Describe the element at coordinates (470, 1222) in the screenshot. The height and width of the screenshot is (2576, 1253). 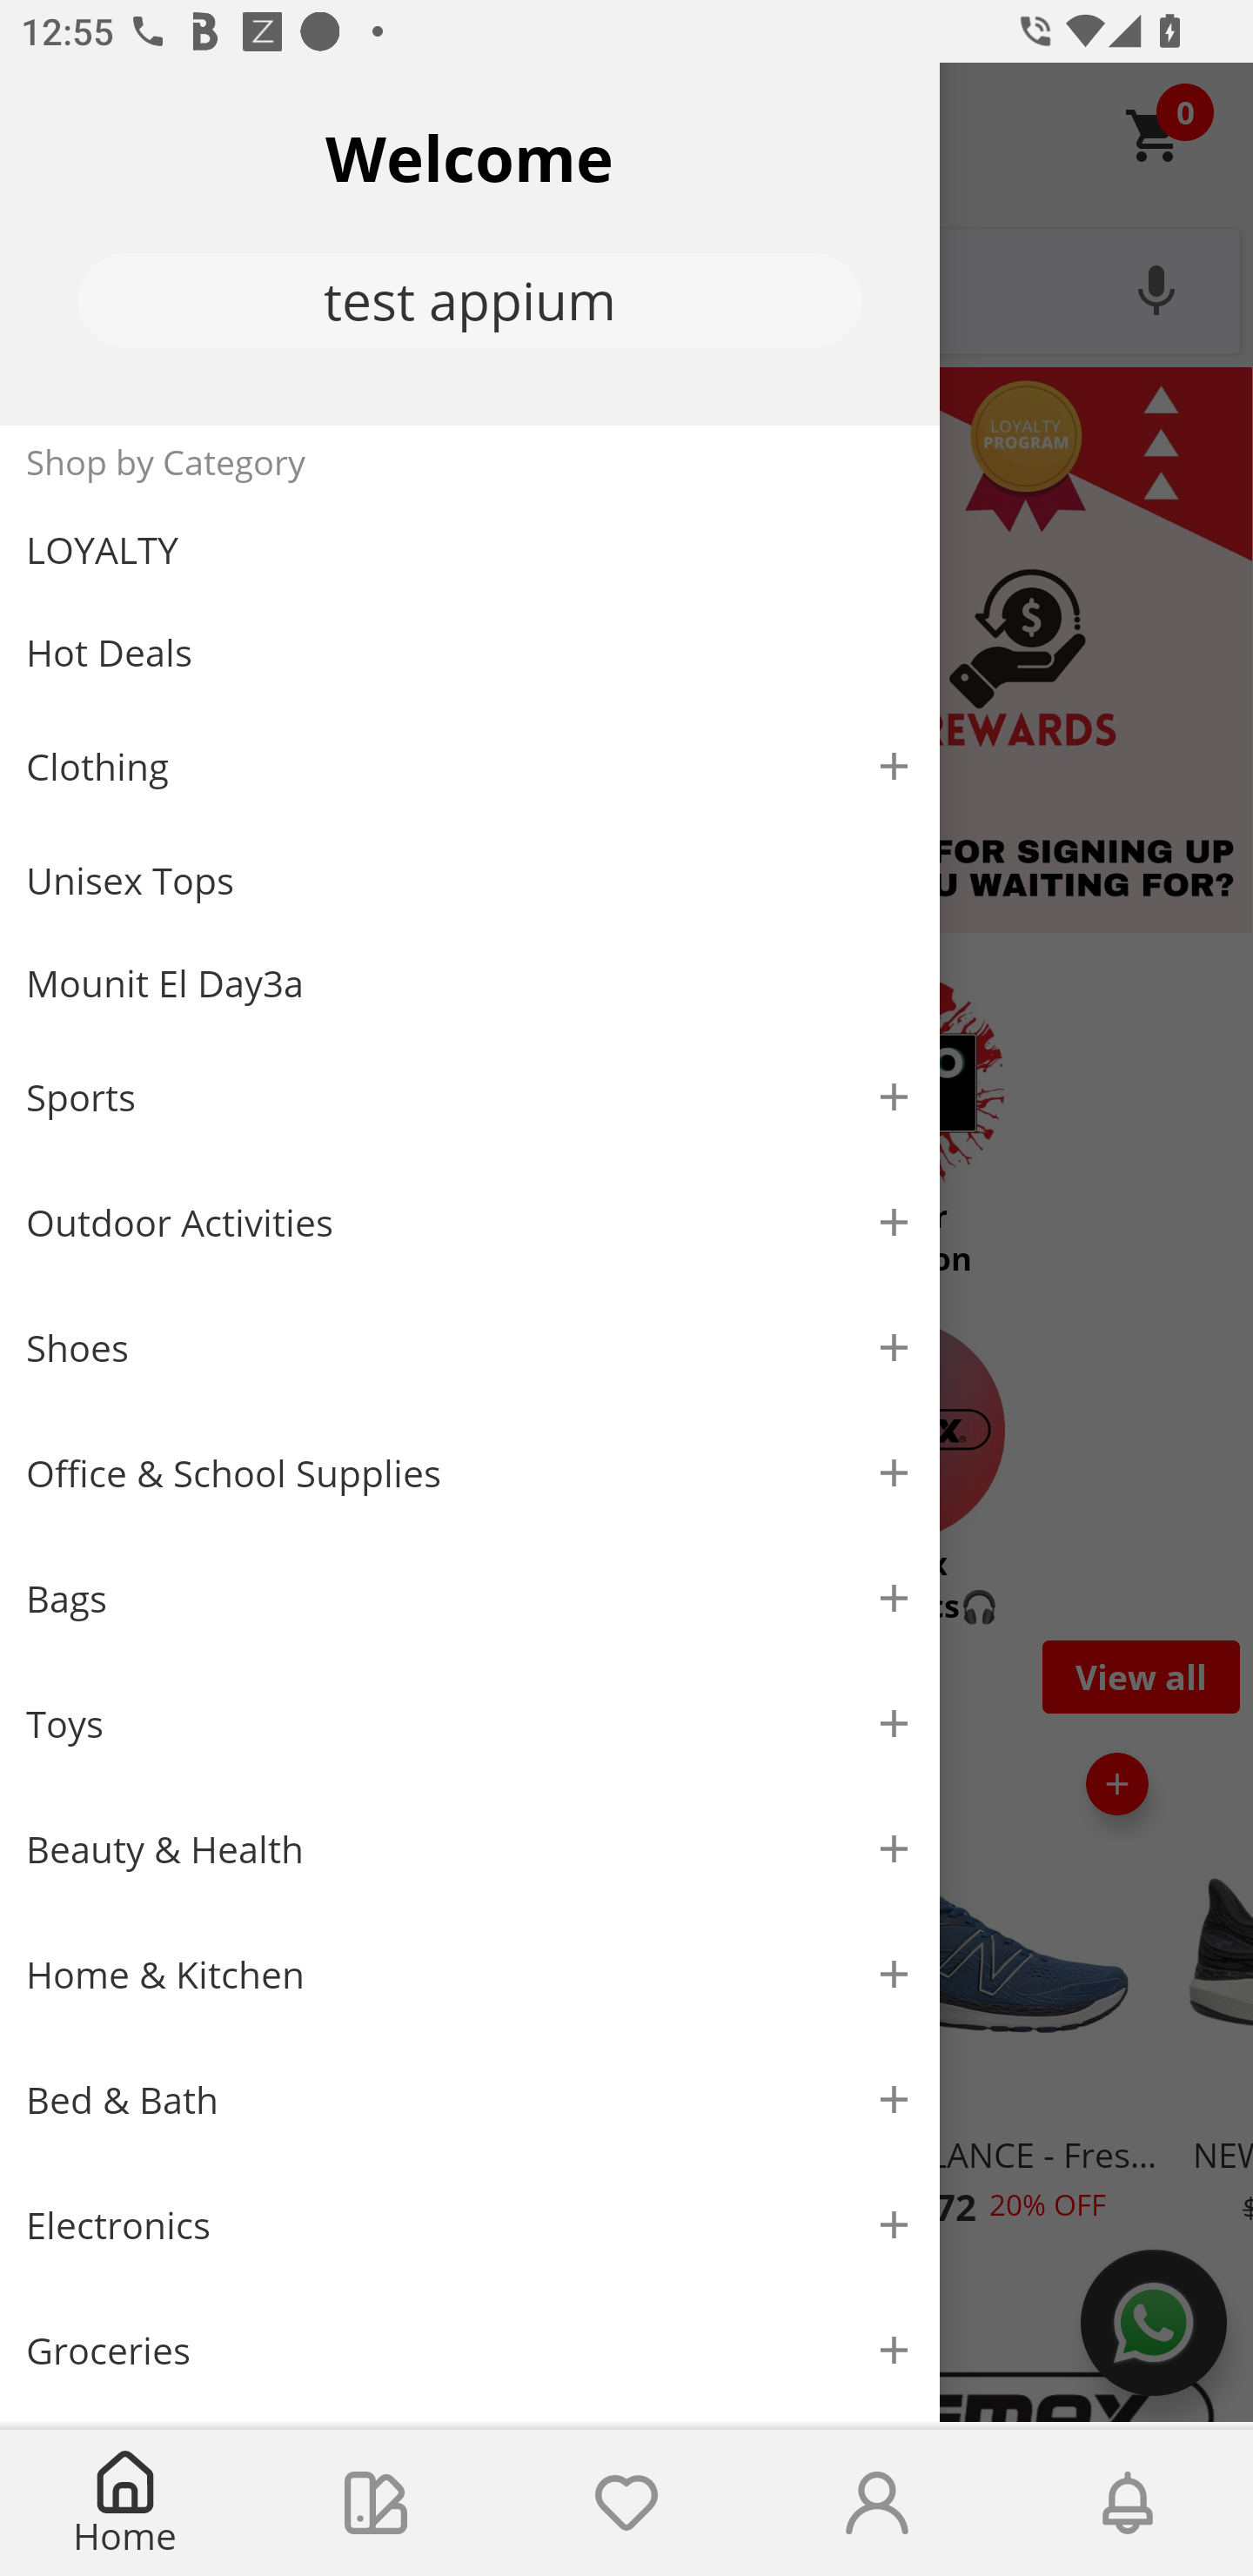
I see `Outdoor Activities` at that location.